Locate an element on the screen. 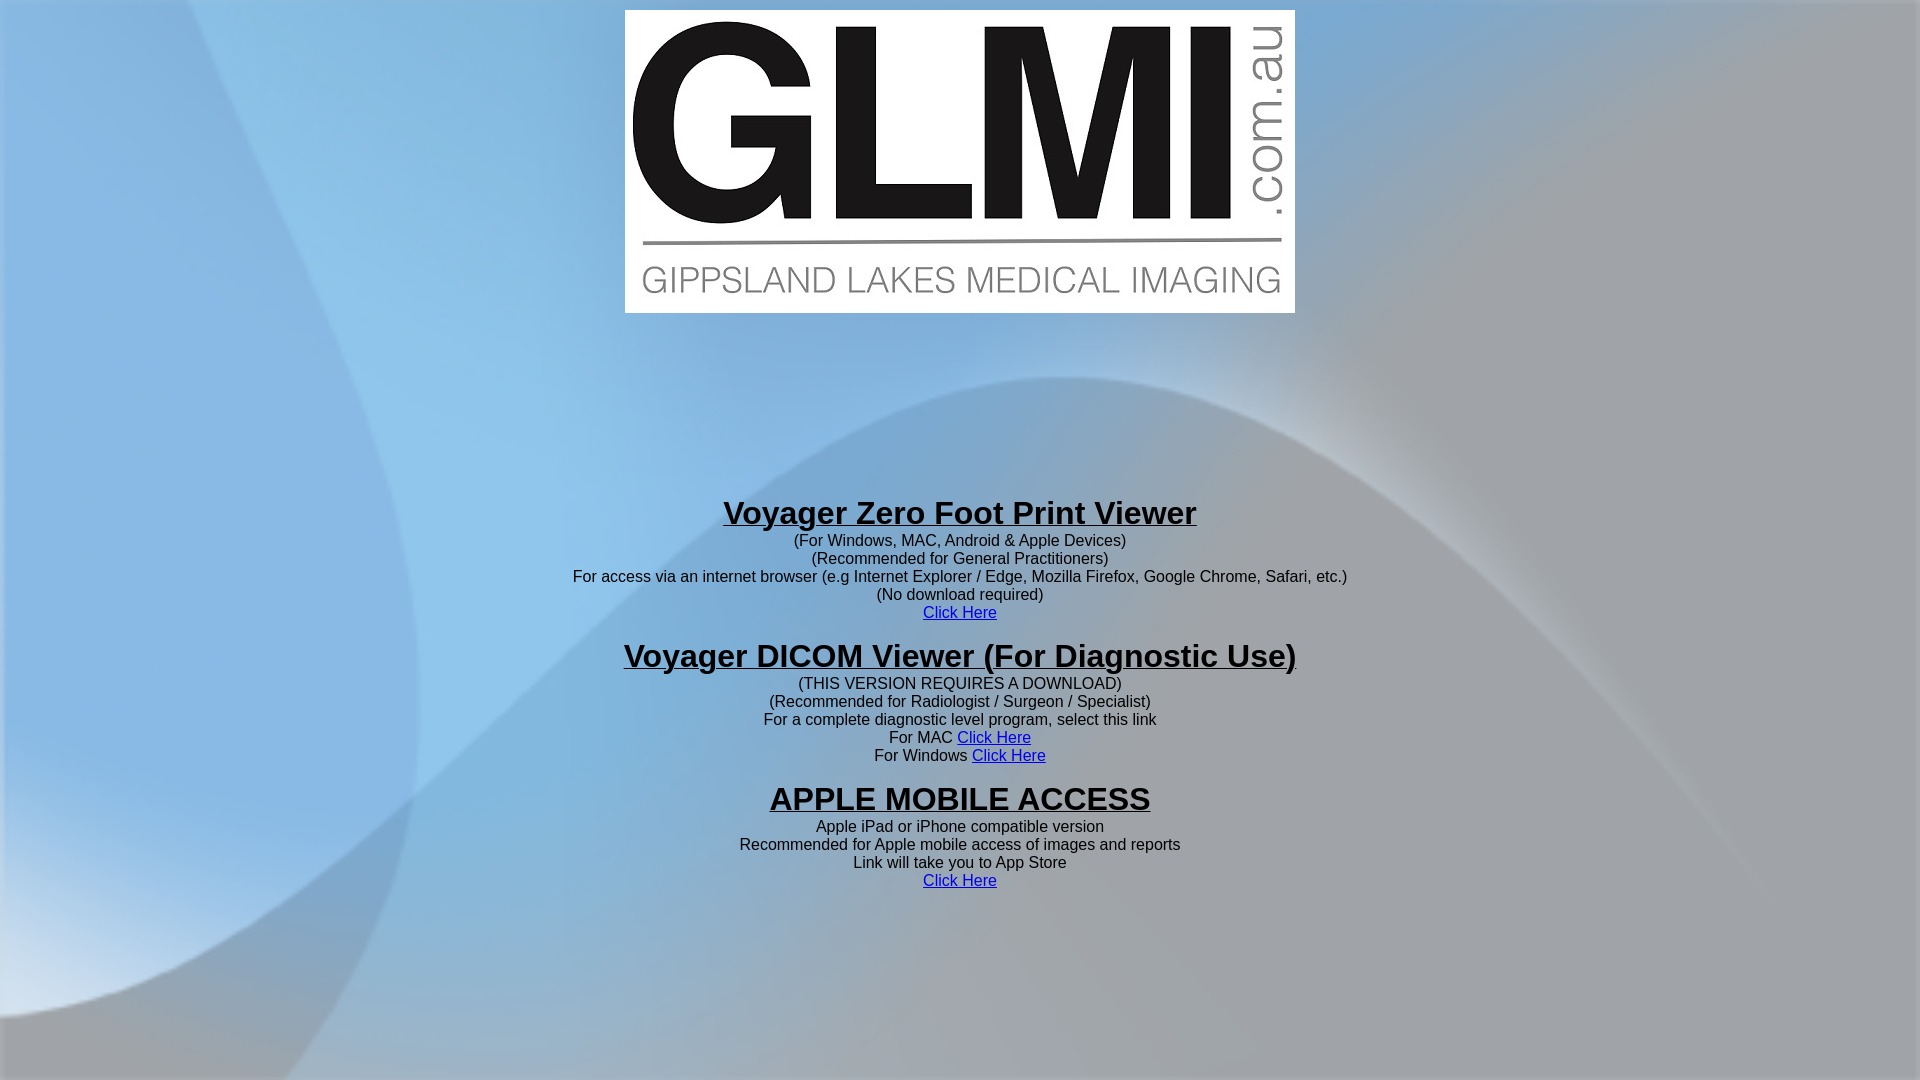 The width and height of the screenshot is (1920, 1080). Click Here is located at coordinates (994, 738).